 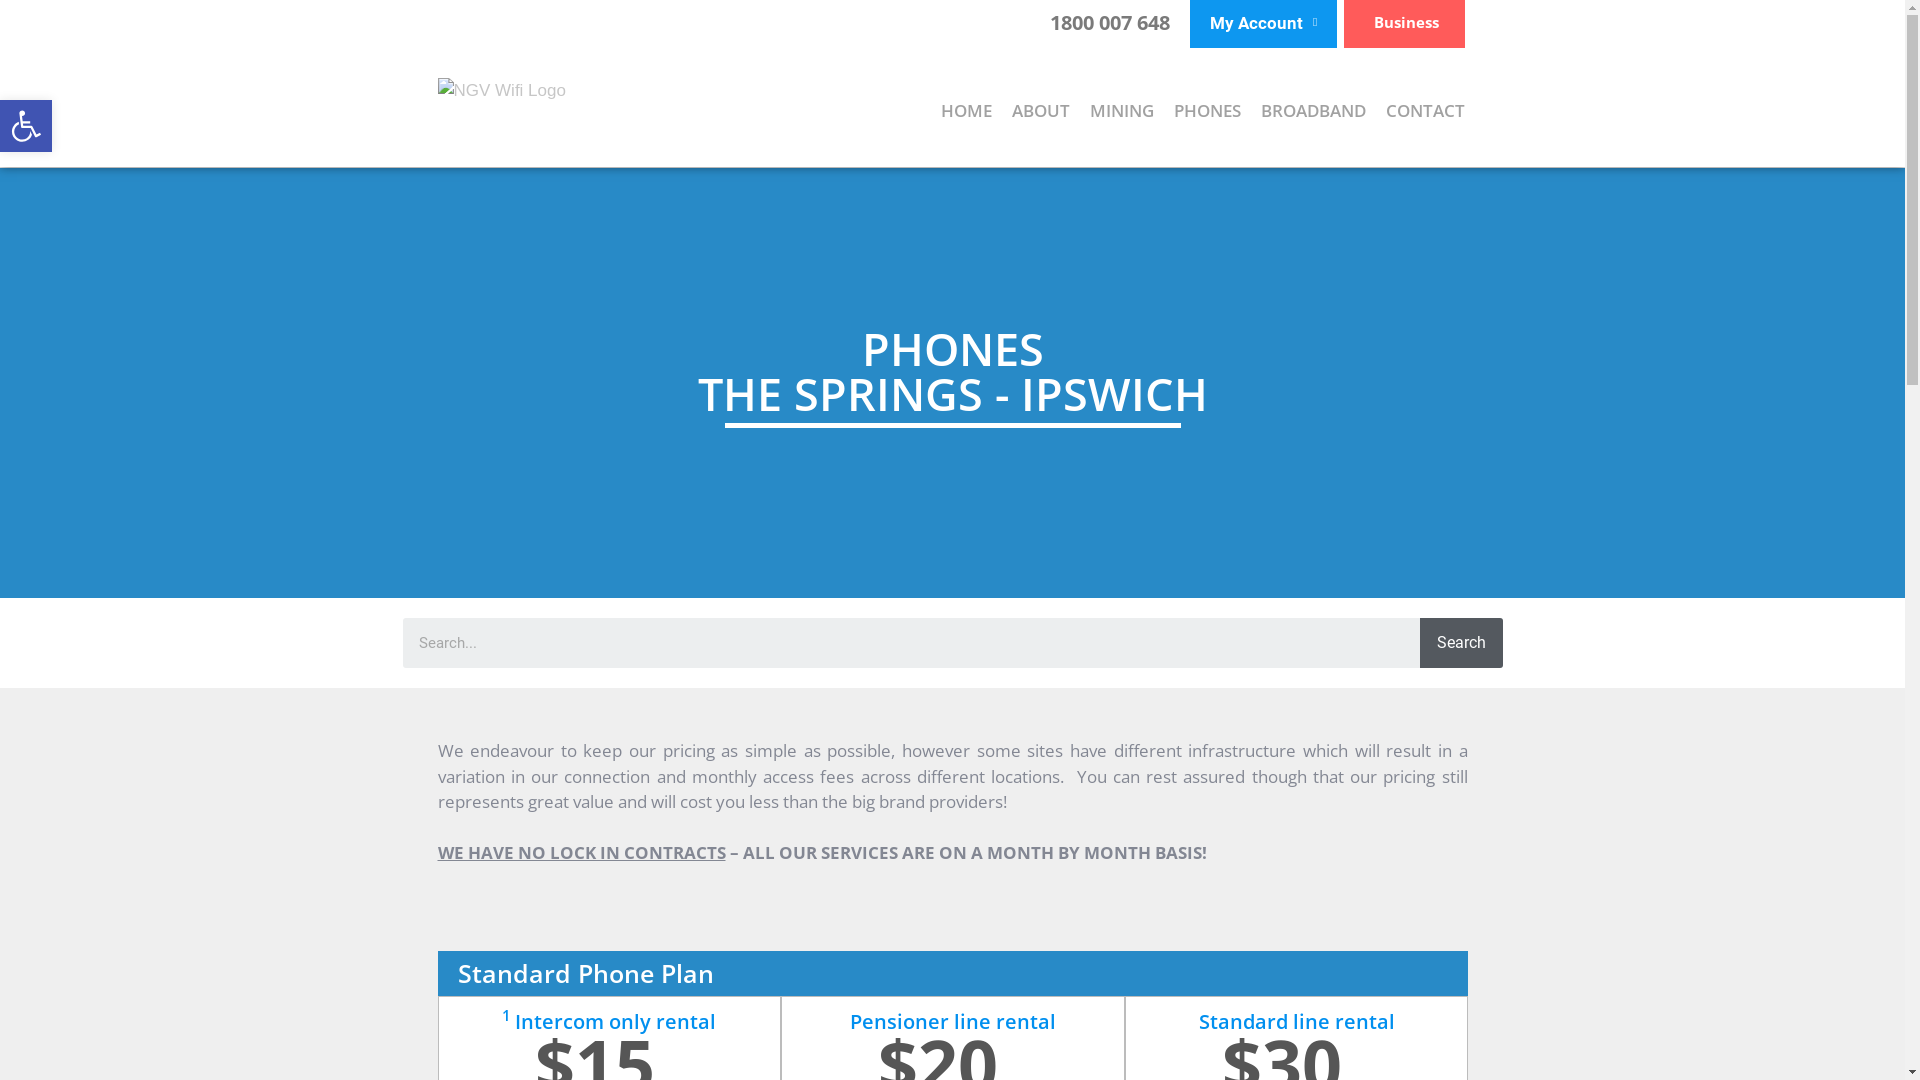 What do you see at coordinates (1264, 23) in the screenshot?
I see `My Account` at bounding box center [1264, 23].